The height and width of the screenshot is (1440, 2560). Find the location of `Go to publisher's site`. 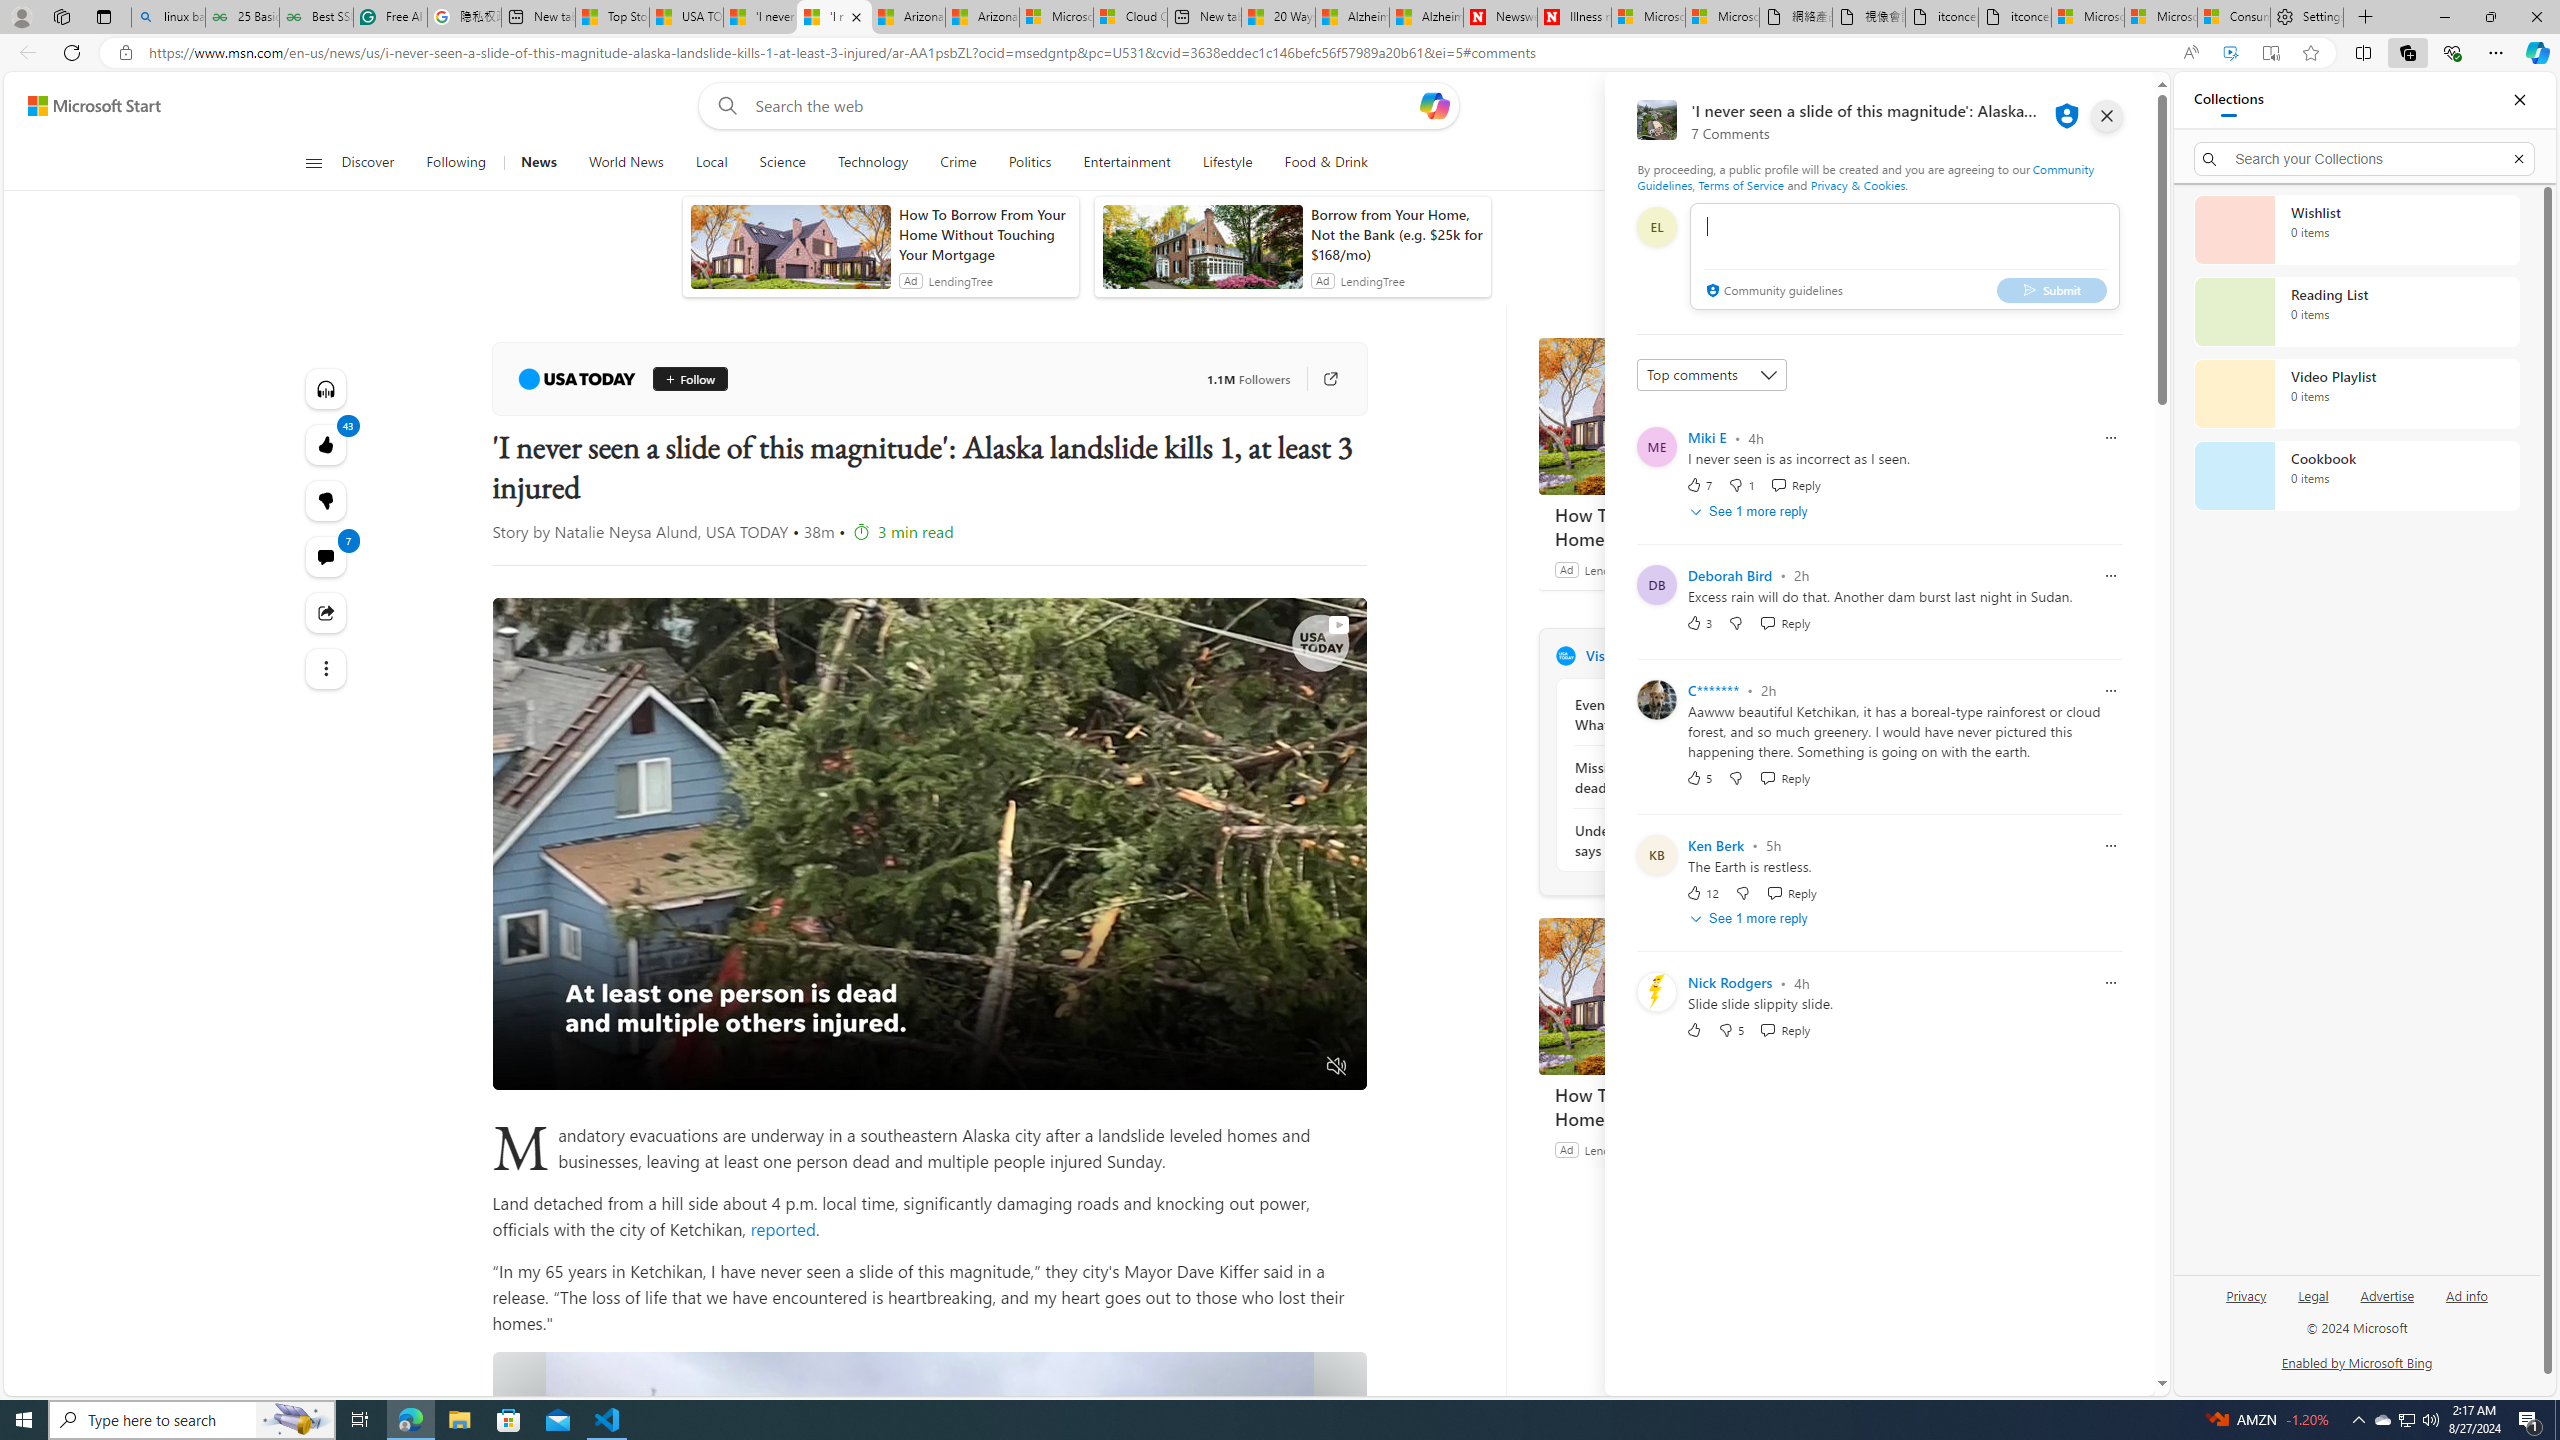

Go to publisher's site is located at coordinates (1320, 379).